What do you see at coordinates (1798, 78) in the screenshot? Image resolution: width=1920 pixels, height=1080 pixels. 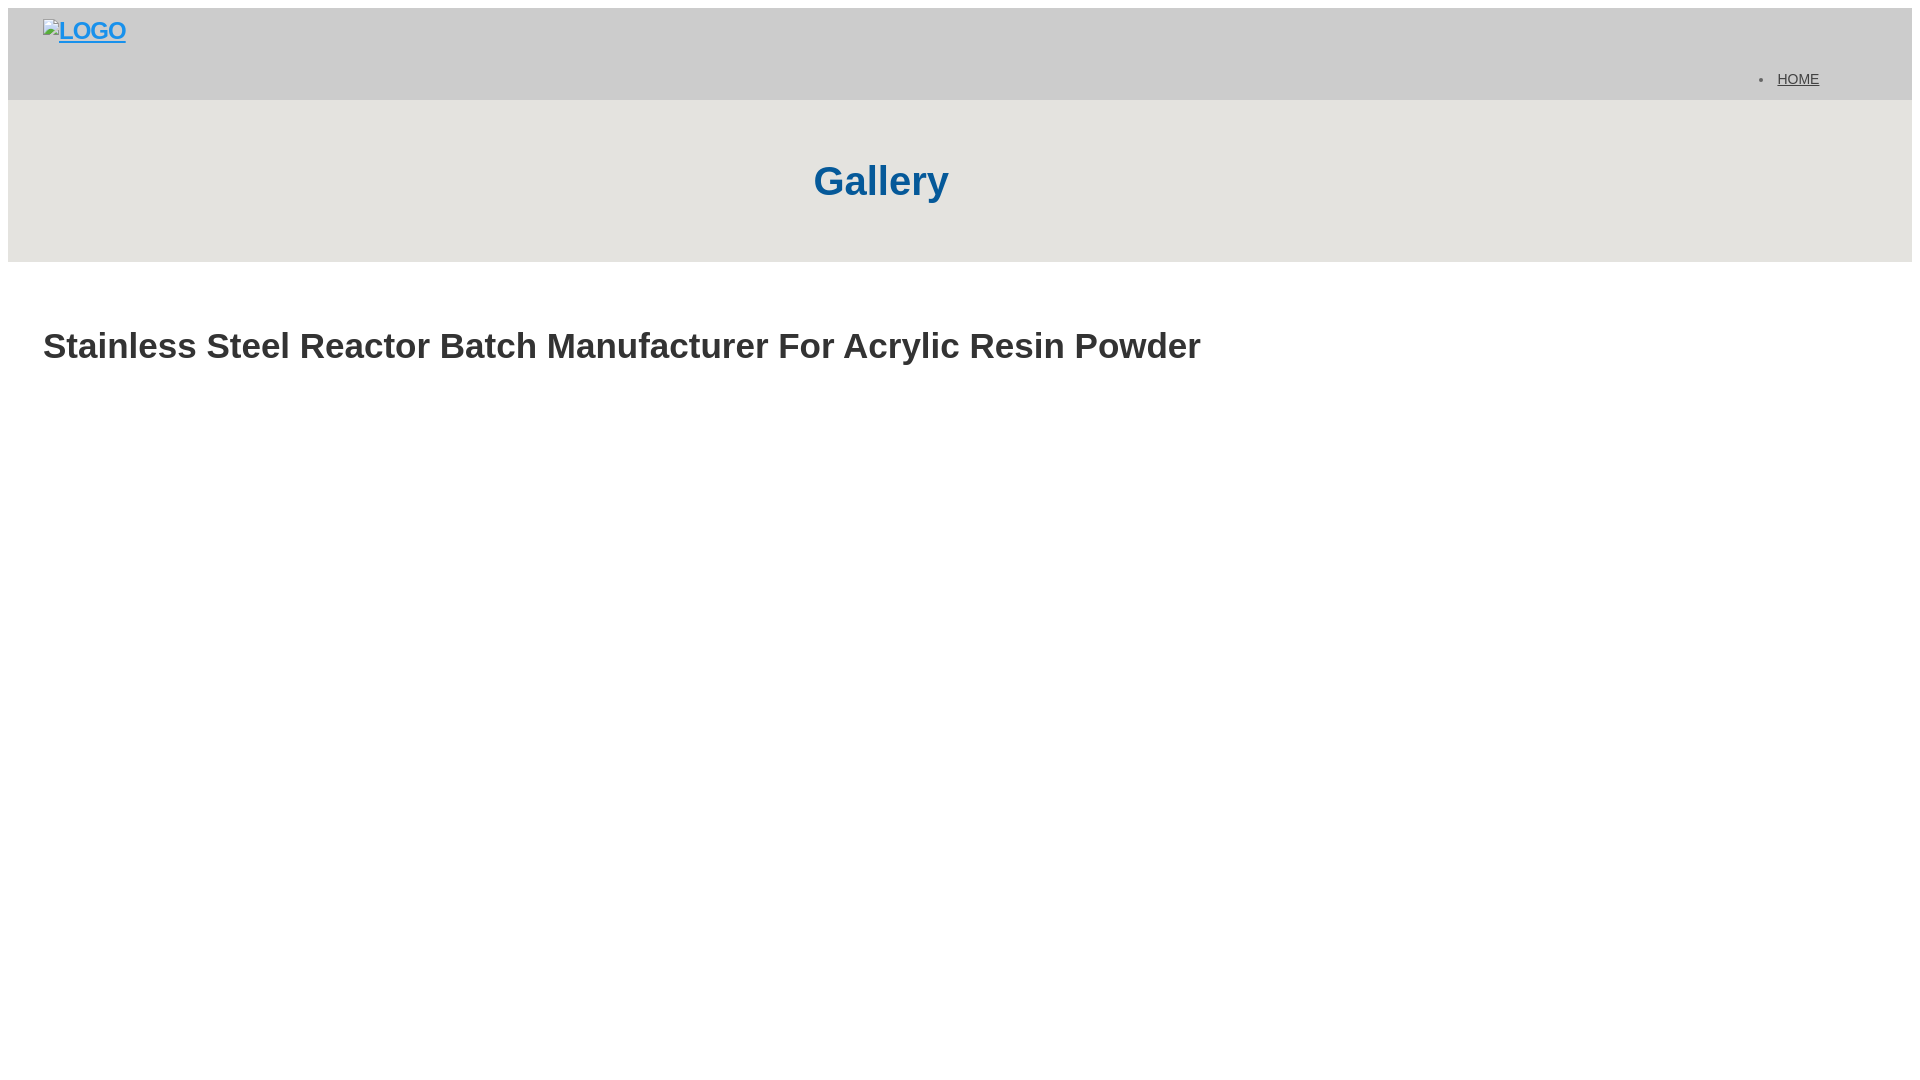 I see `HOME` at bounding box center [1798, 78].